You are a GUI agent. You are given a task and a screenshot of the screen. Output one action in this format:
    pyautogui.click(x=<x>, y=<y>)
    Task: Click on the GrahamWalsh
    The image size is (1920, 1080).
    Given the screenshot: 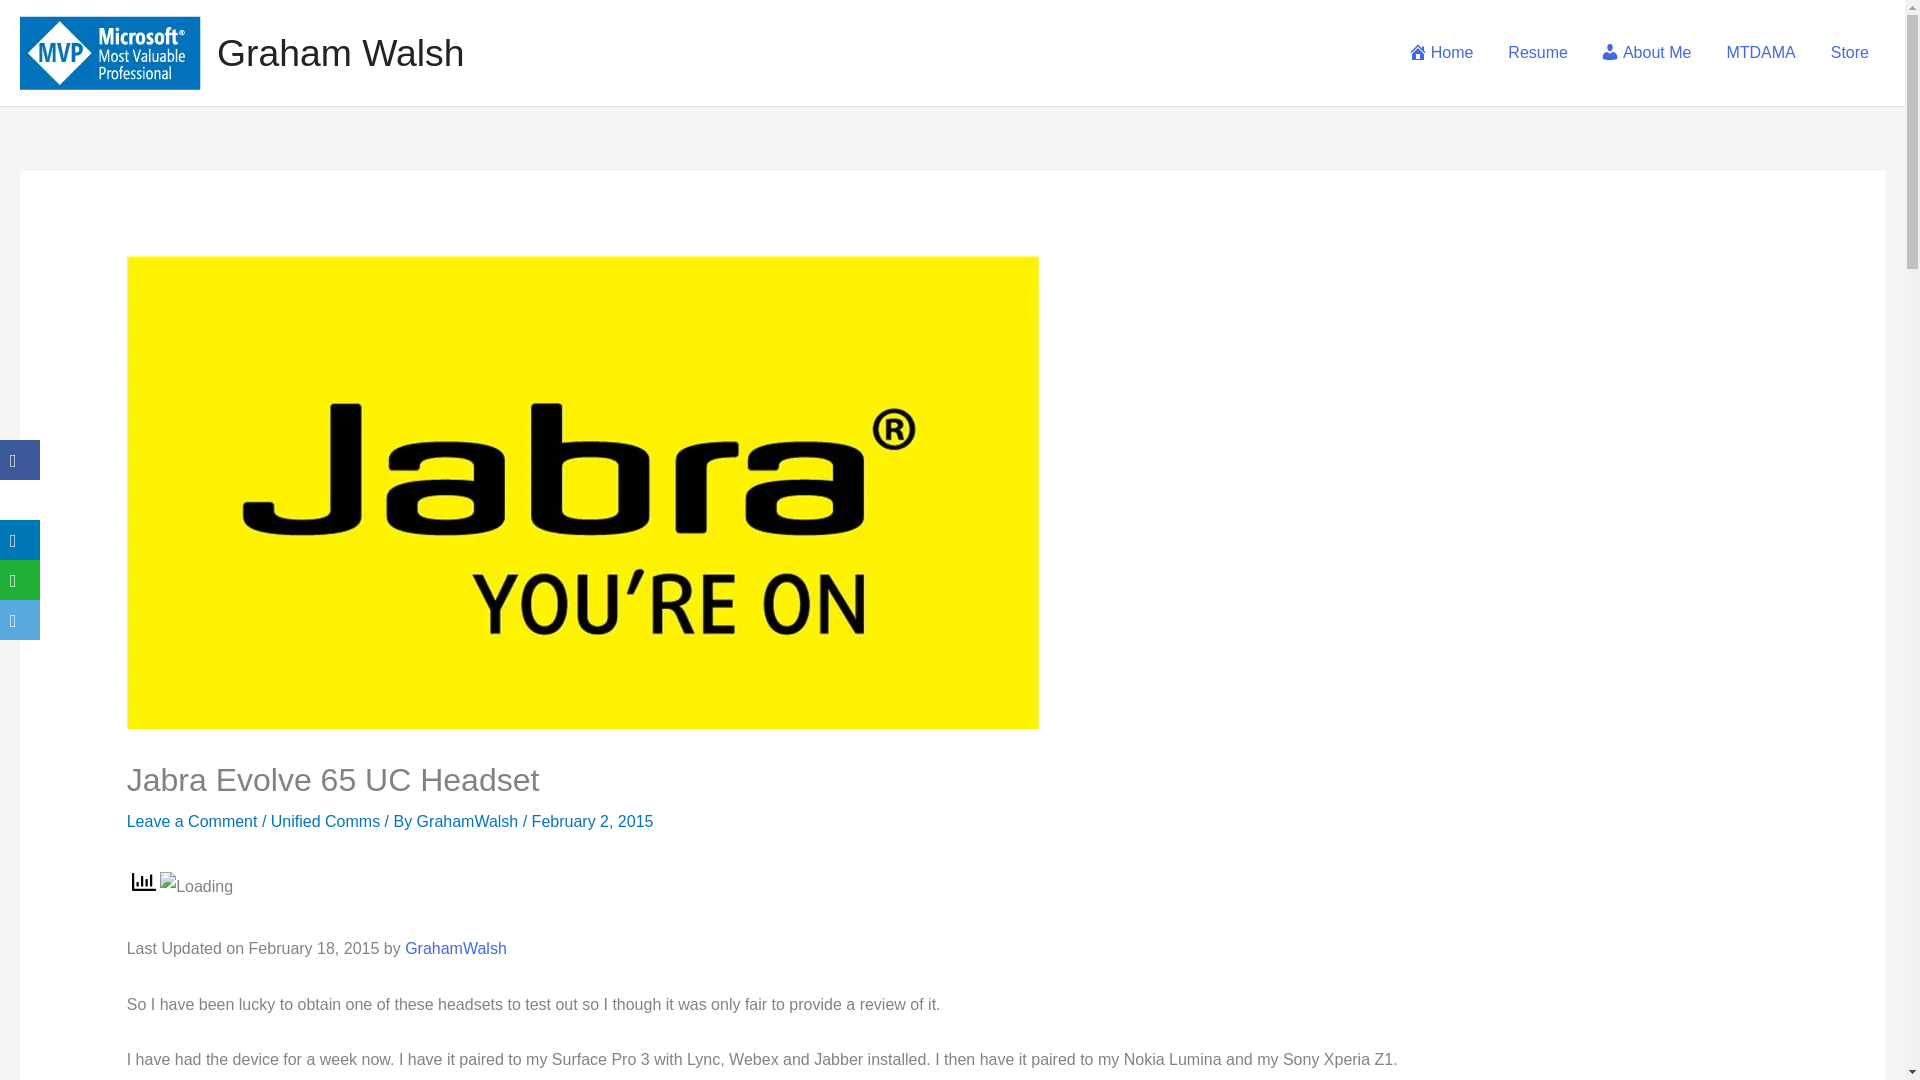 What is the action you would take?
    pyautogui.click(x=469, y=822)
    